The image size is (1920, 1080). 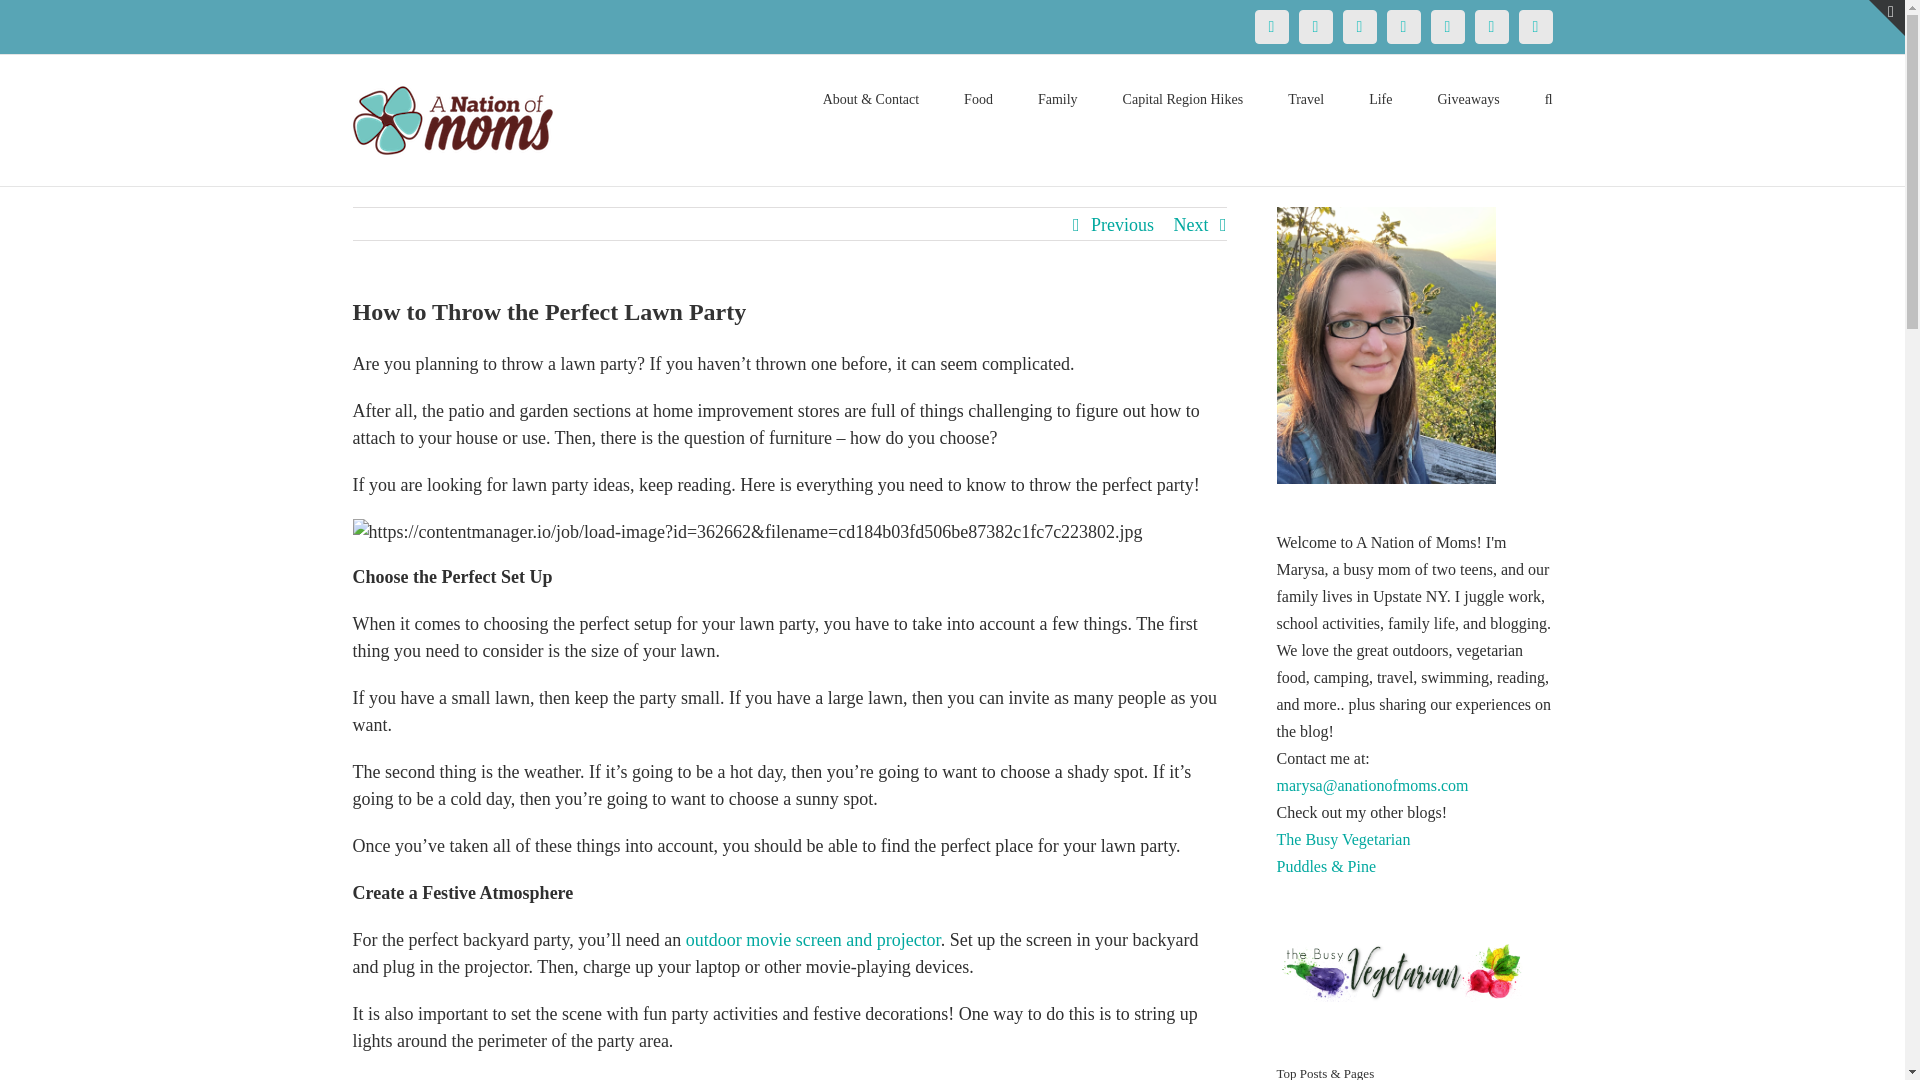 What do you see at coordinates (1403, 26) in the screenshot?
I see `Instagram` at bounding box center [1403, 26].